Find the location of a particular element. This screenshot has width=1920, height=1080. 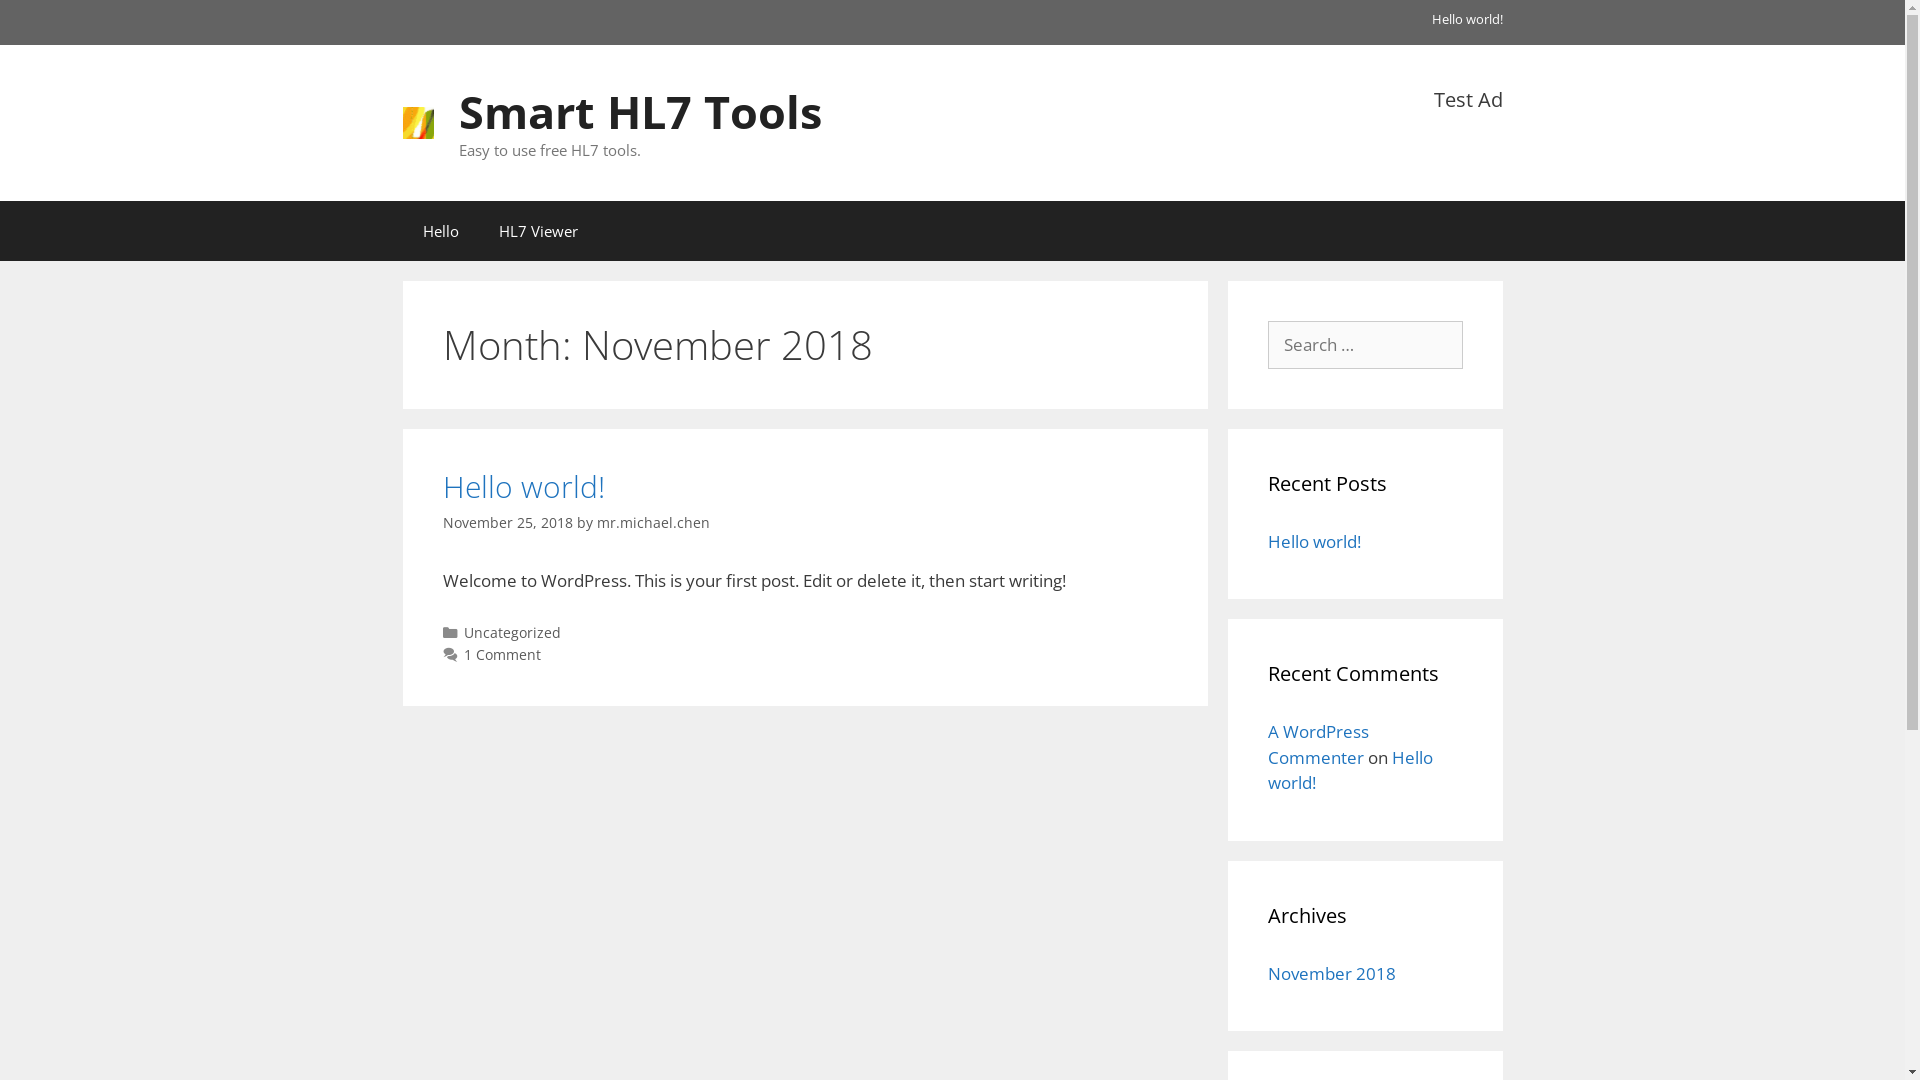

Smart HL7 Tools is located at coordinates (640, 110).